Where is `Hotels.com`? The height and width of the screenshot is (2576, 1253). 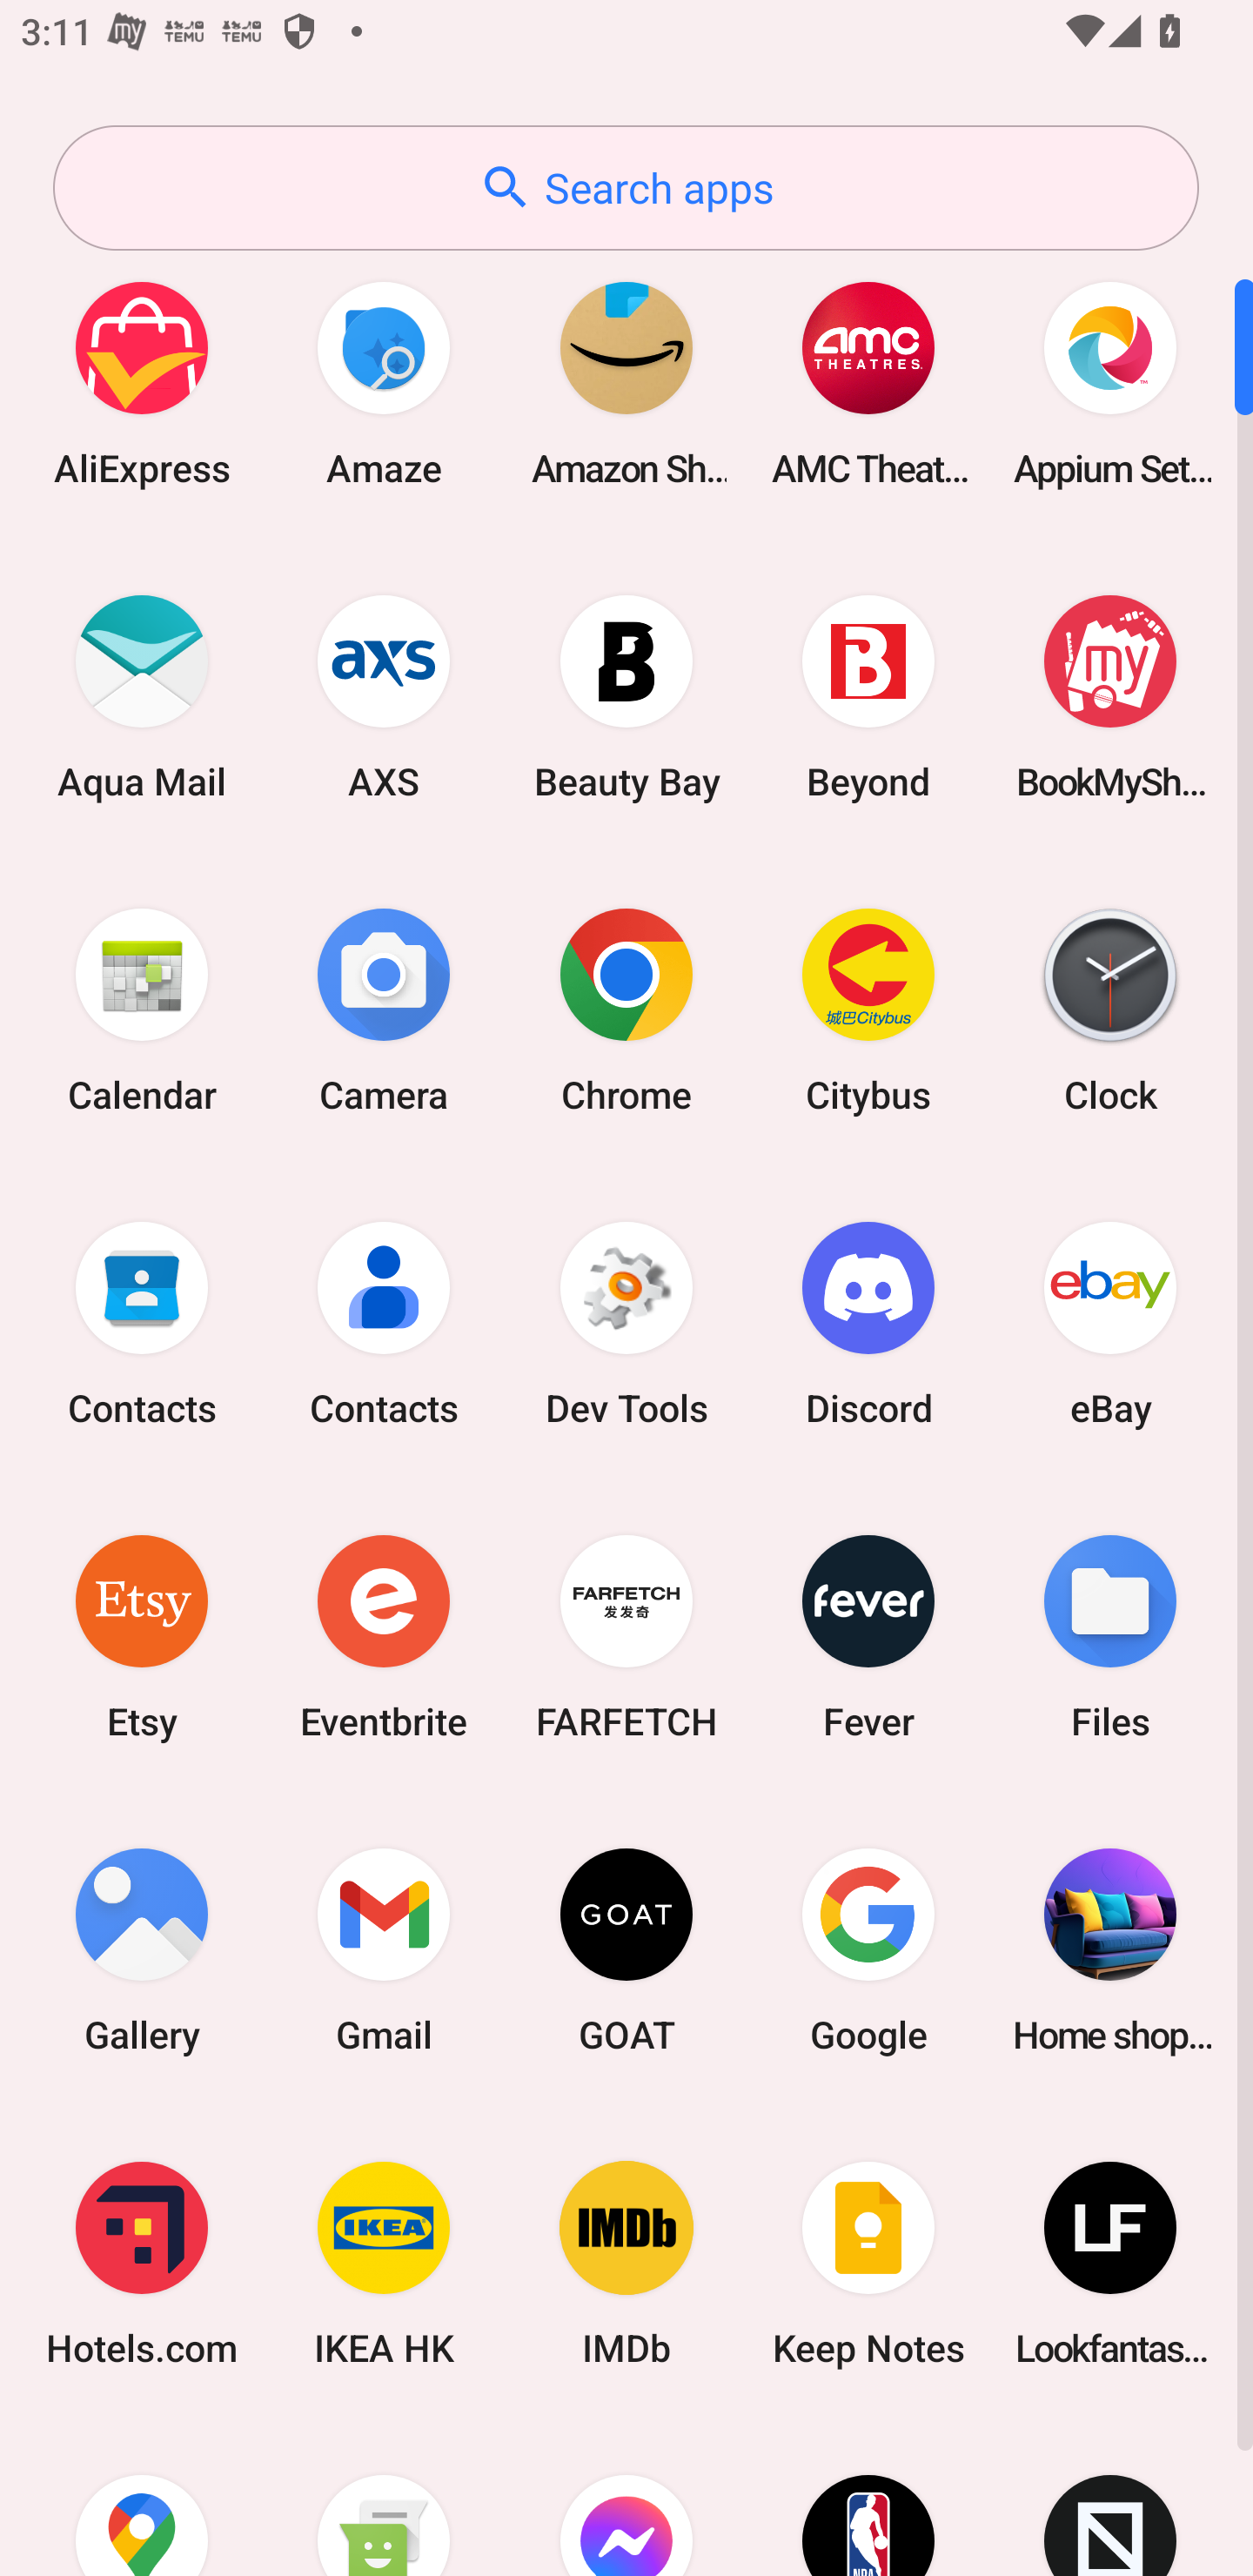 Hotels.com is located at coordinates (142, 2264).